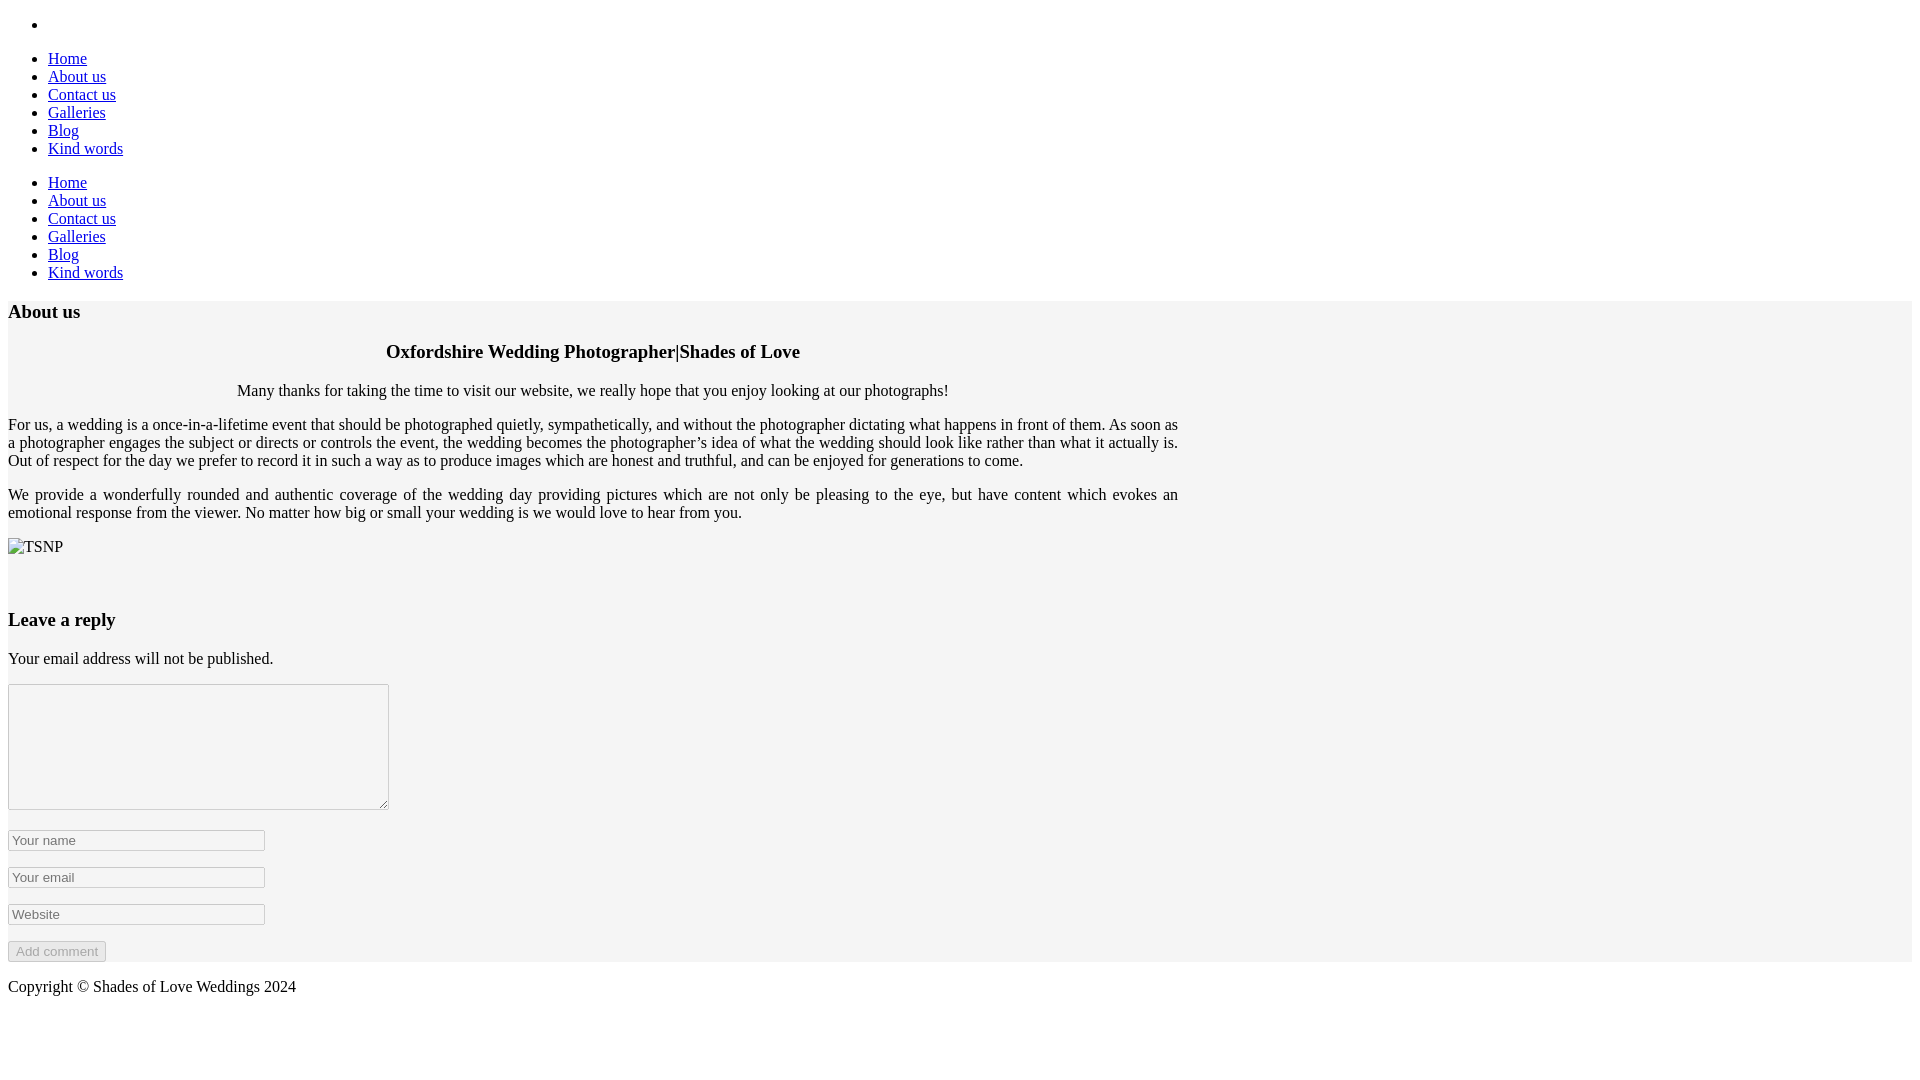  I want to click on Add comment, so click(56, 951).